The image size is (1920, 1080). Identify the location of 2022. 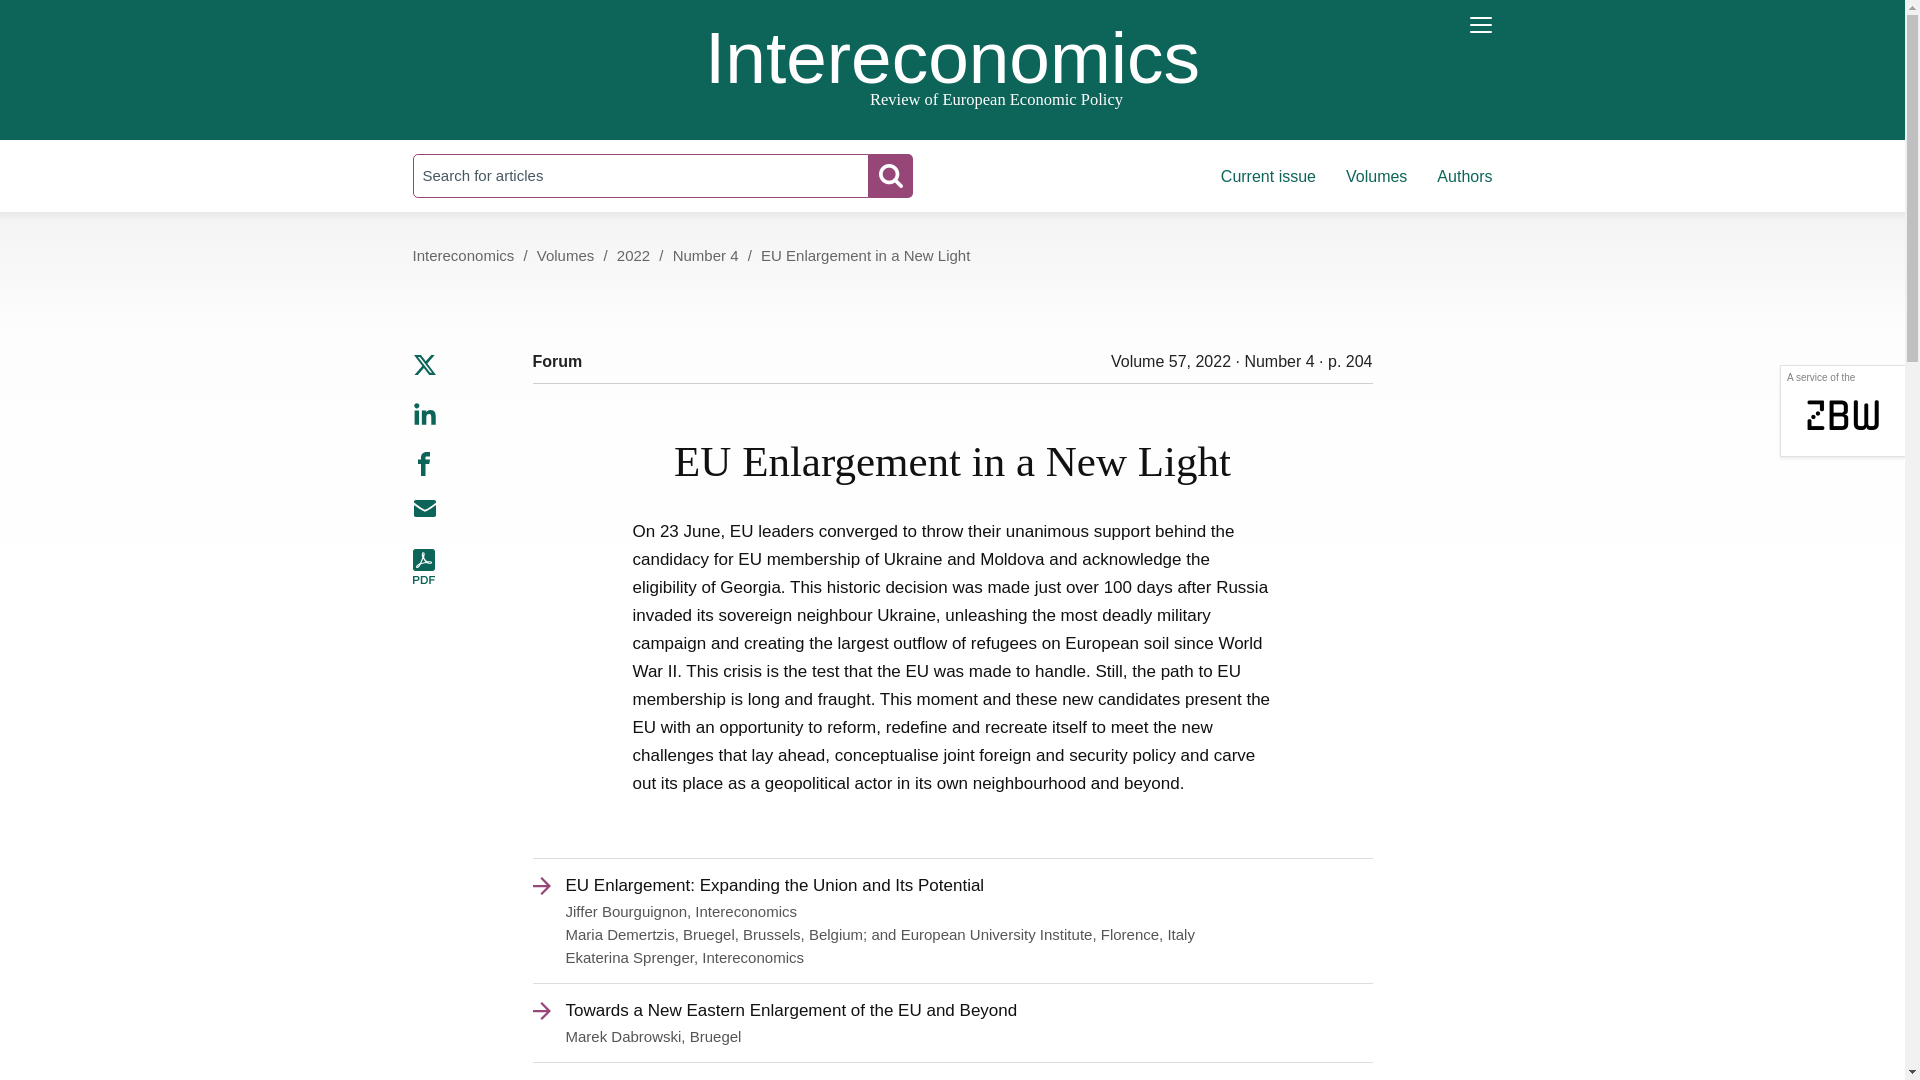
(633, 255).